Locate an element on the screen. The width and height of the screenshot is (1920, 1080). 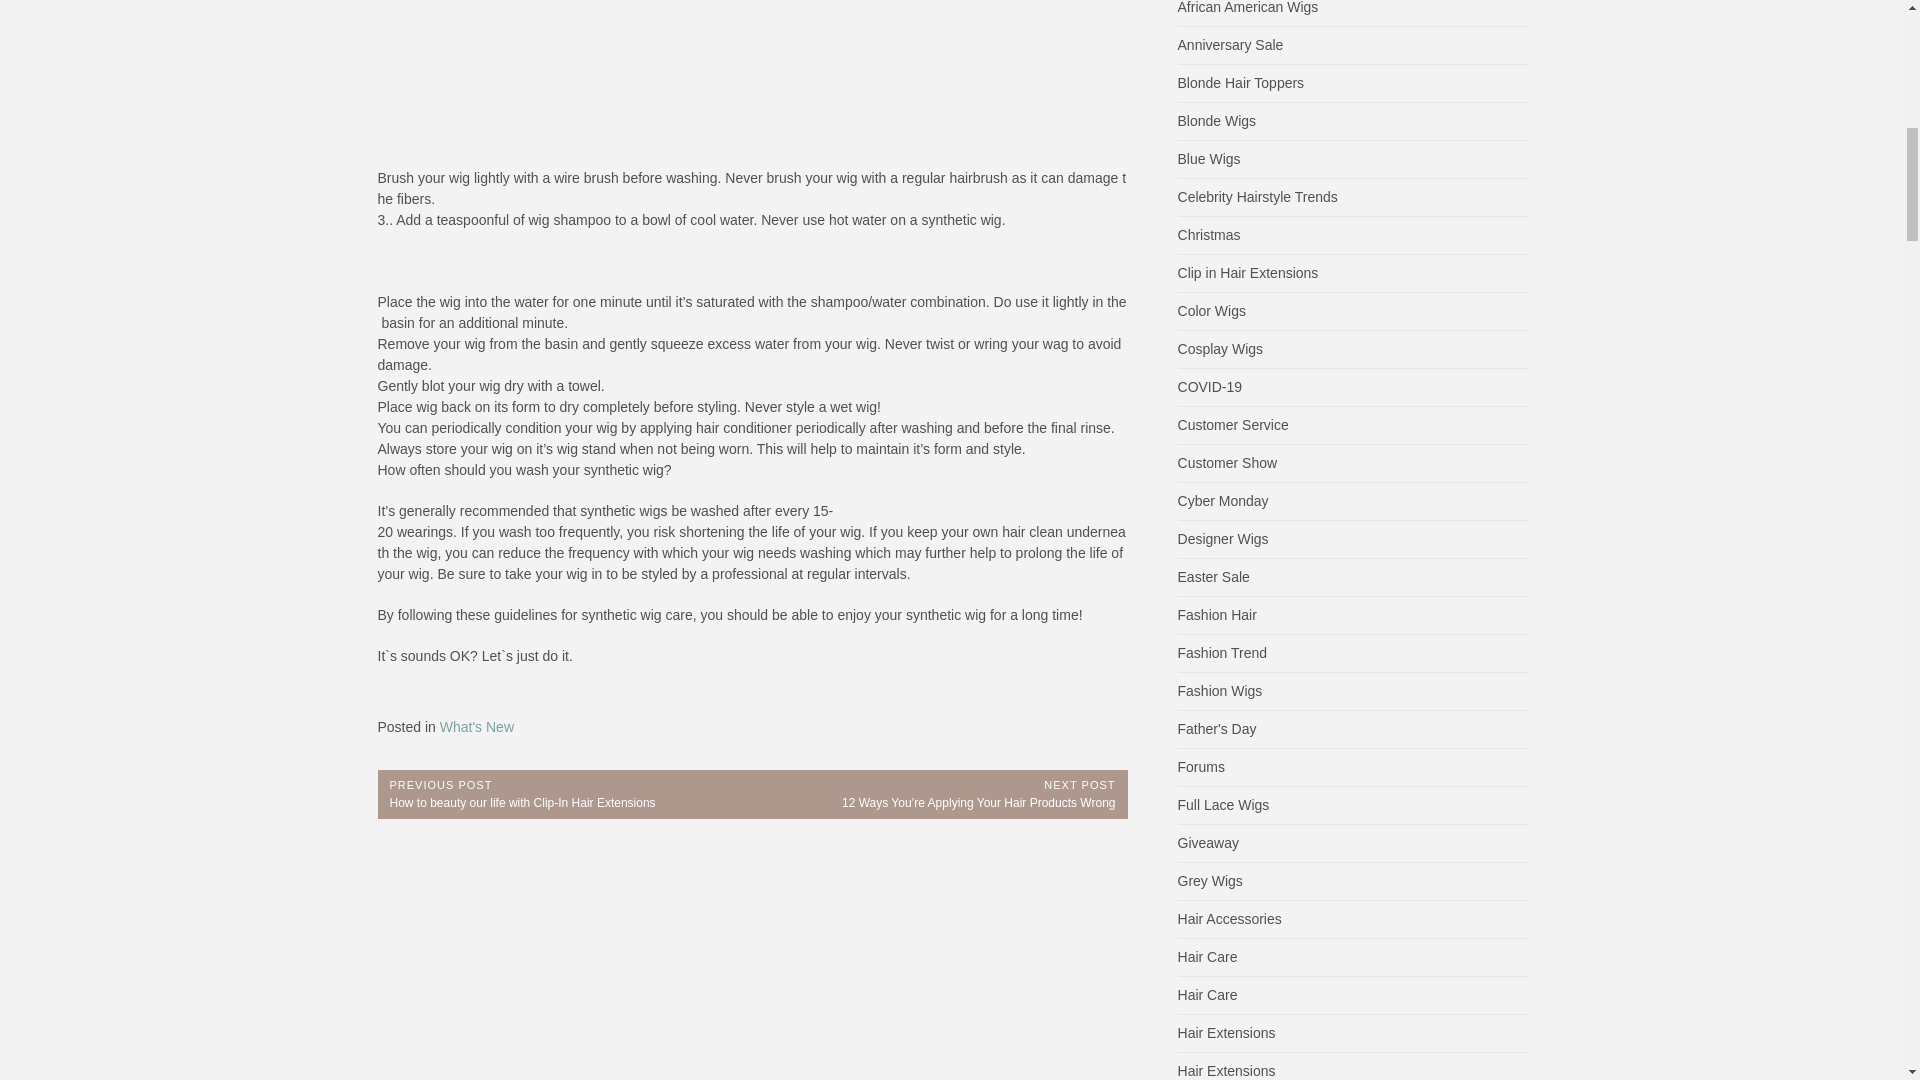
Christmas is located at coordinates (1209, 234).